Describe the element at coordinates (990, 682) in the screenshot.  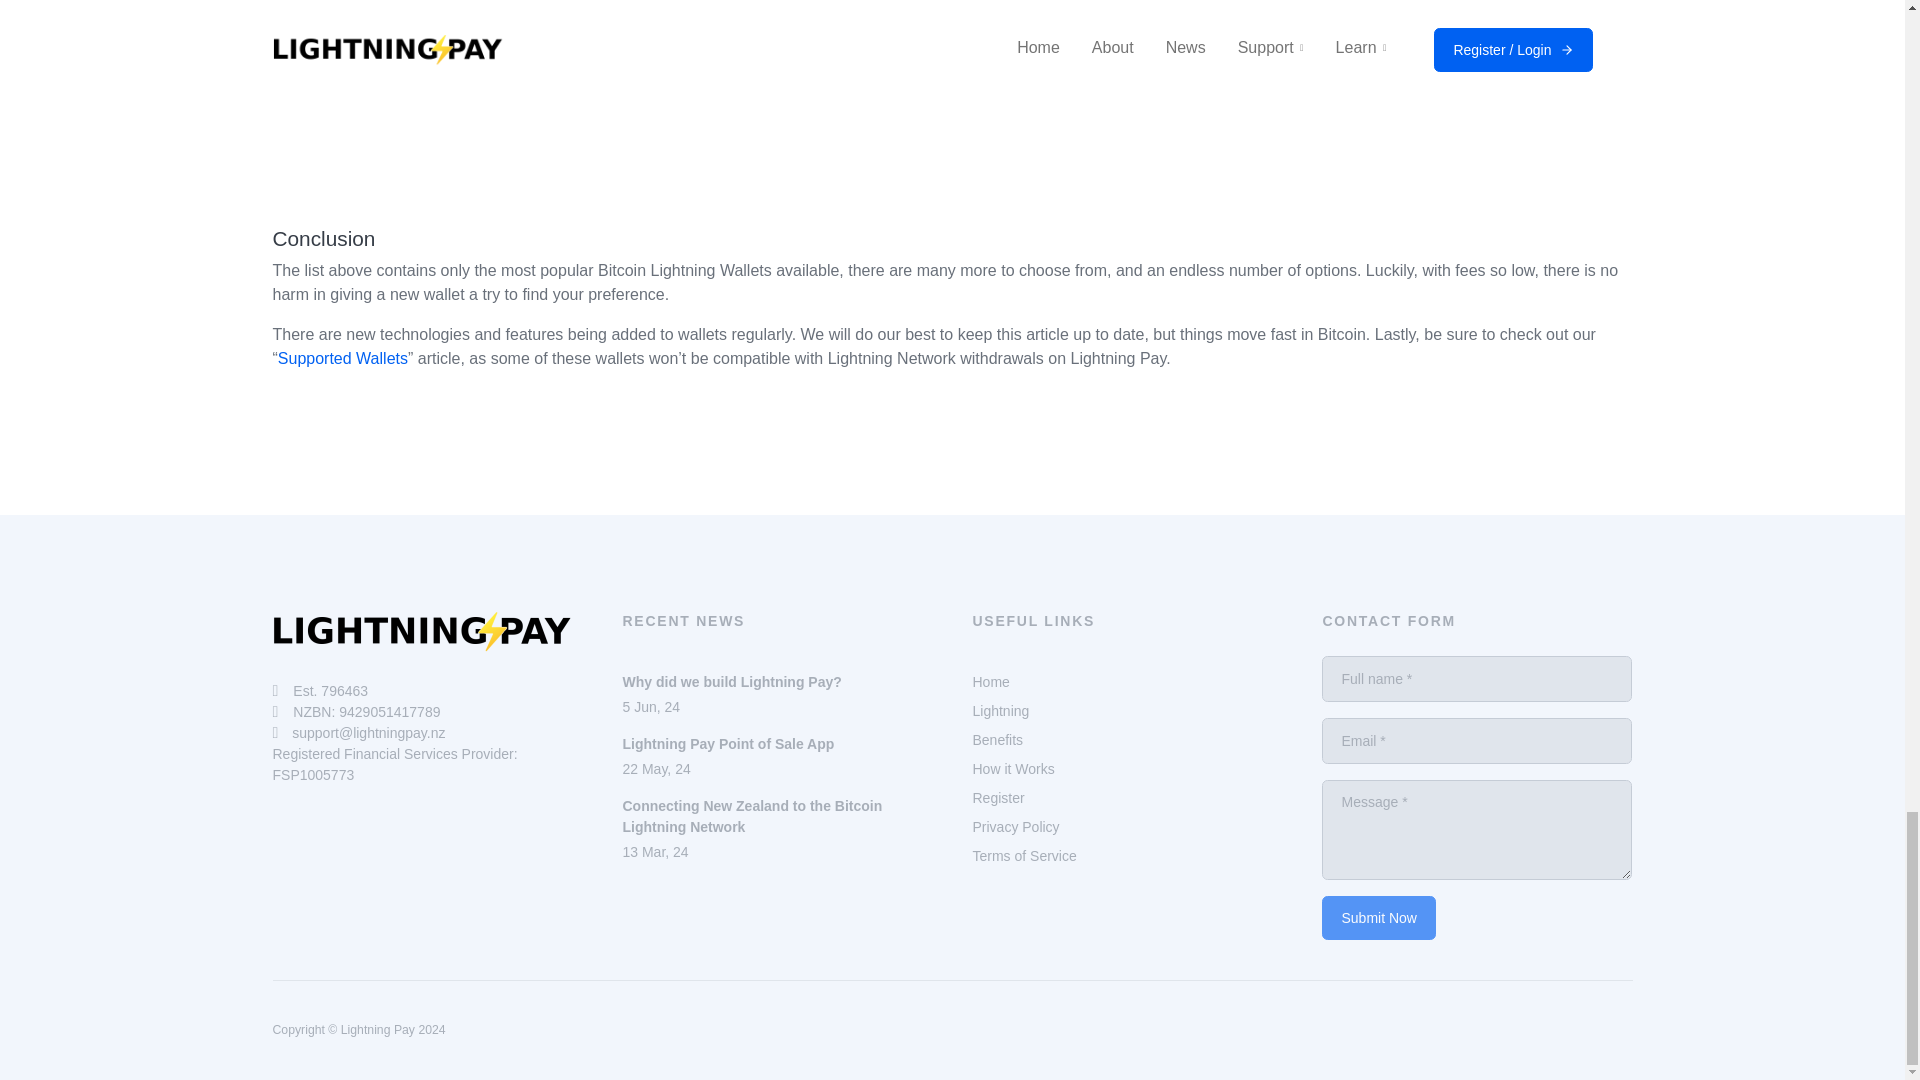
I see `Home` at that location.